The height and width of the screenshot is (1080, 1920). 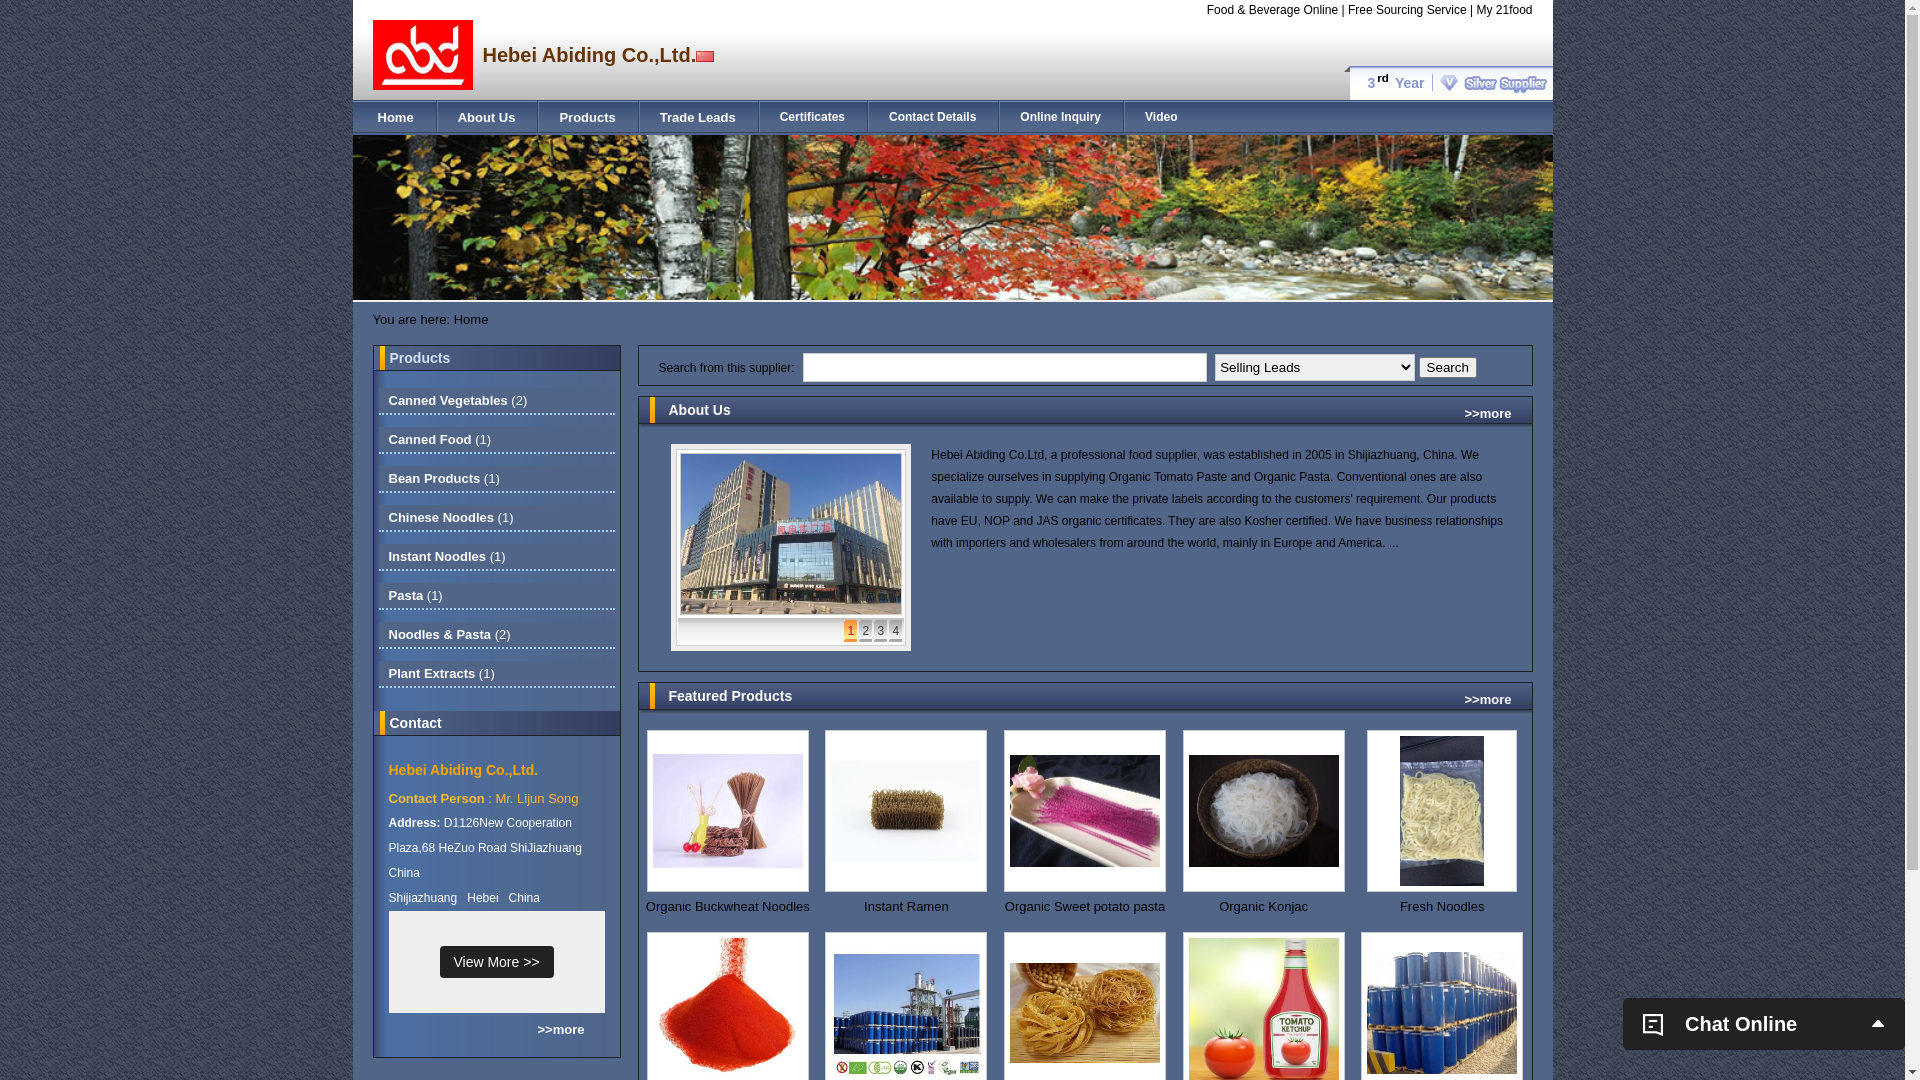 I want to click on Pasta (1), so click(x=415, y=596).